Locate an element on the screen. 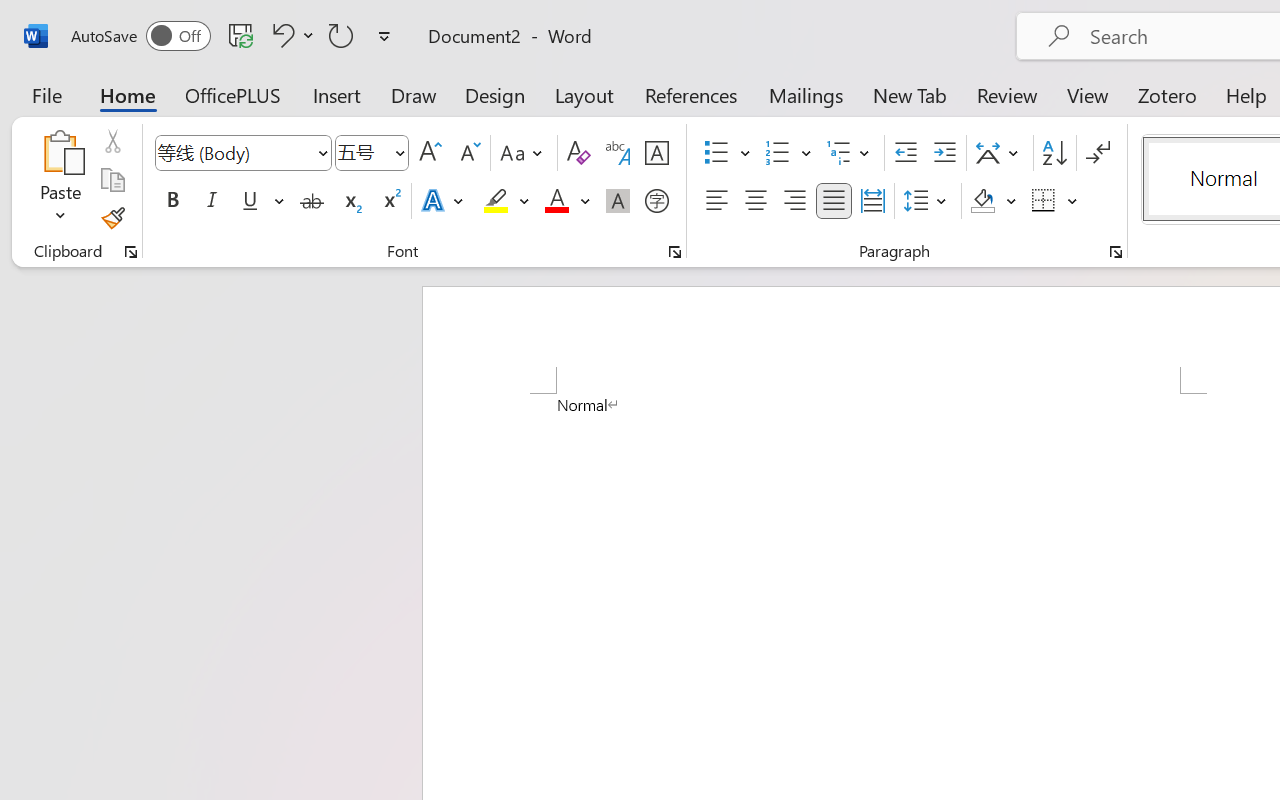  Bullets is located at coordinates (716, 153).